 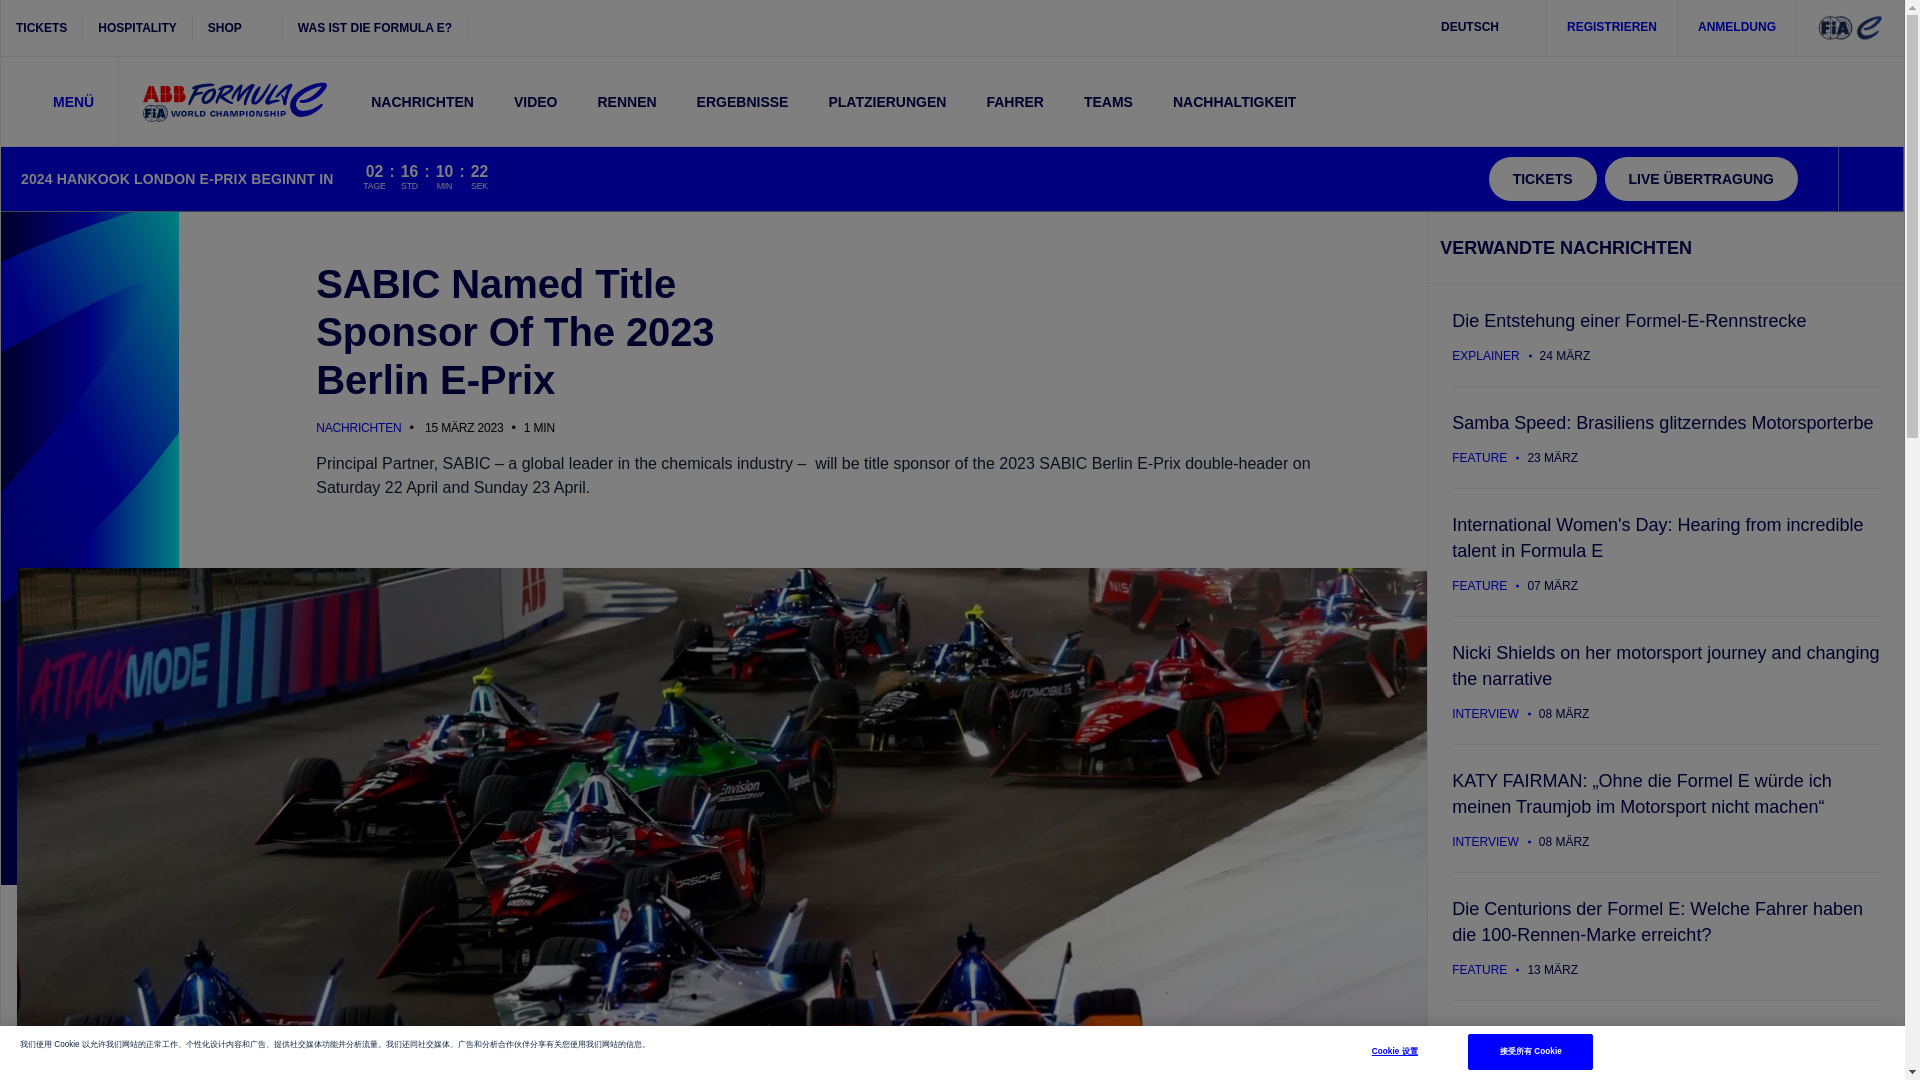 What do you see at coordinates (1108, 101) in the screenshot?
I see `TEAMS` at bounding box center [1108, 101].